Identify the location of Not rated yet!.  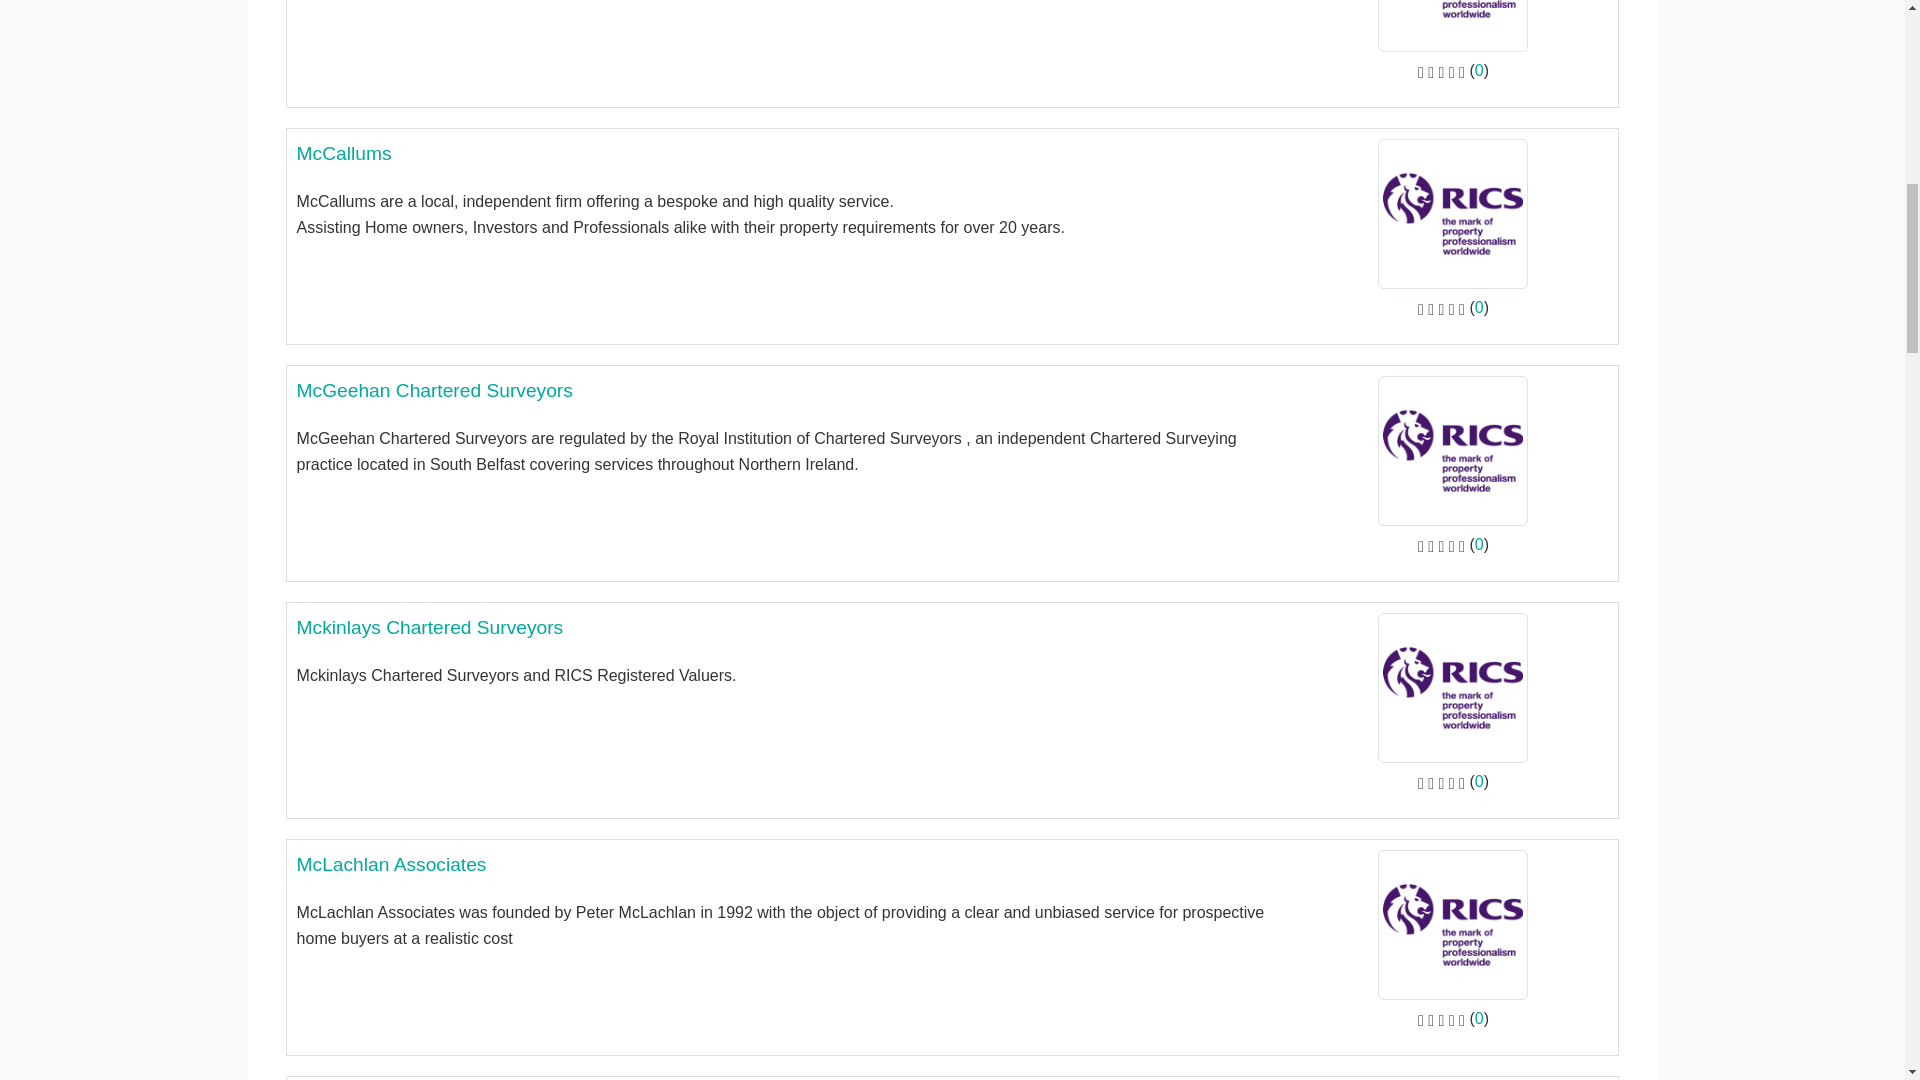
(1441, 70).